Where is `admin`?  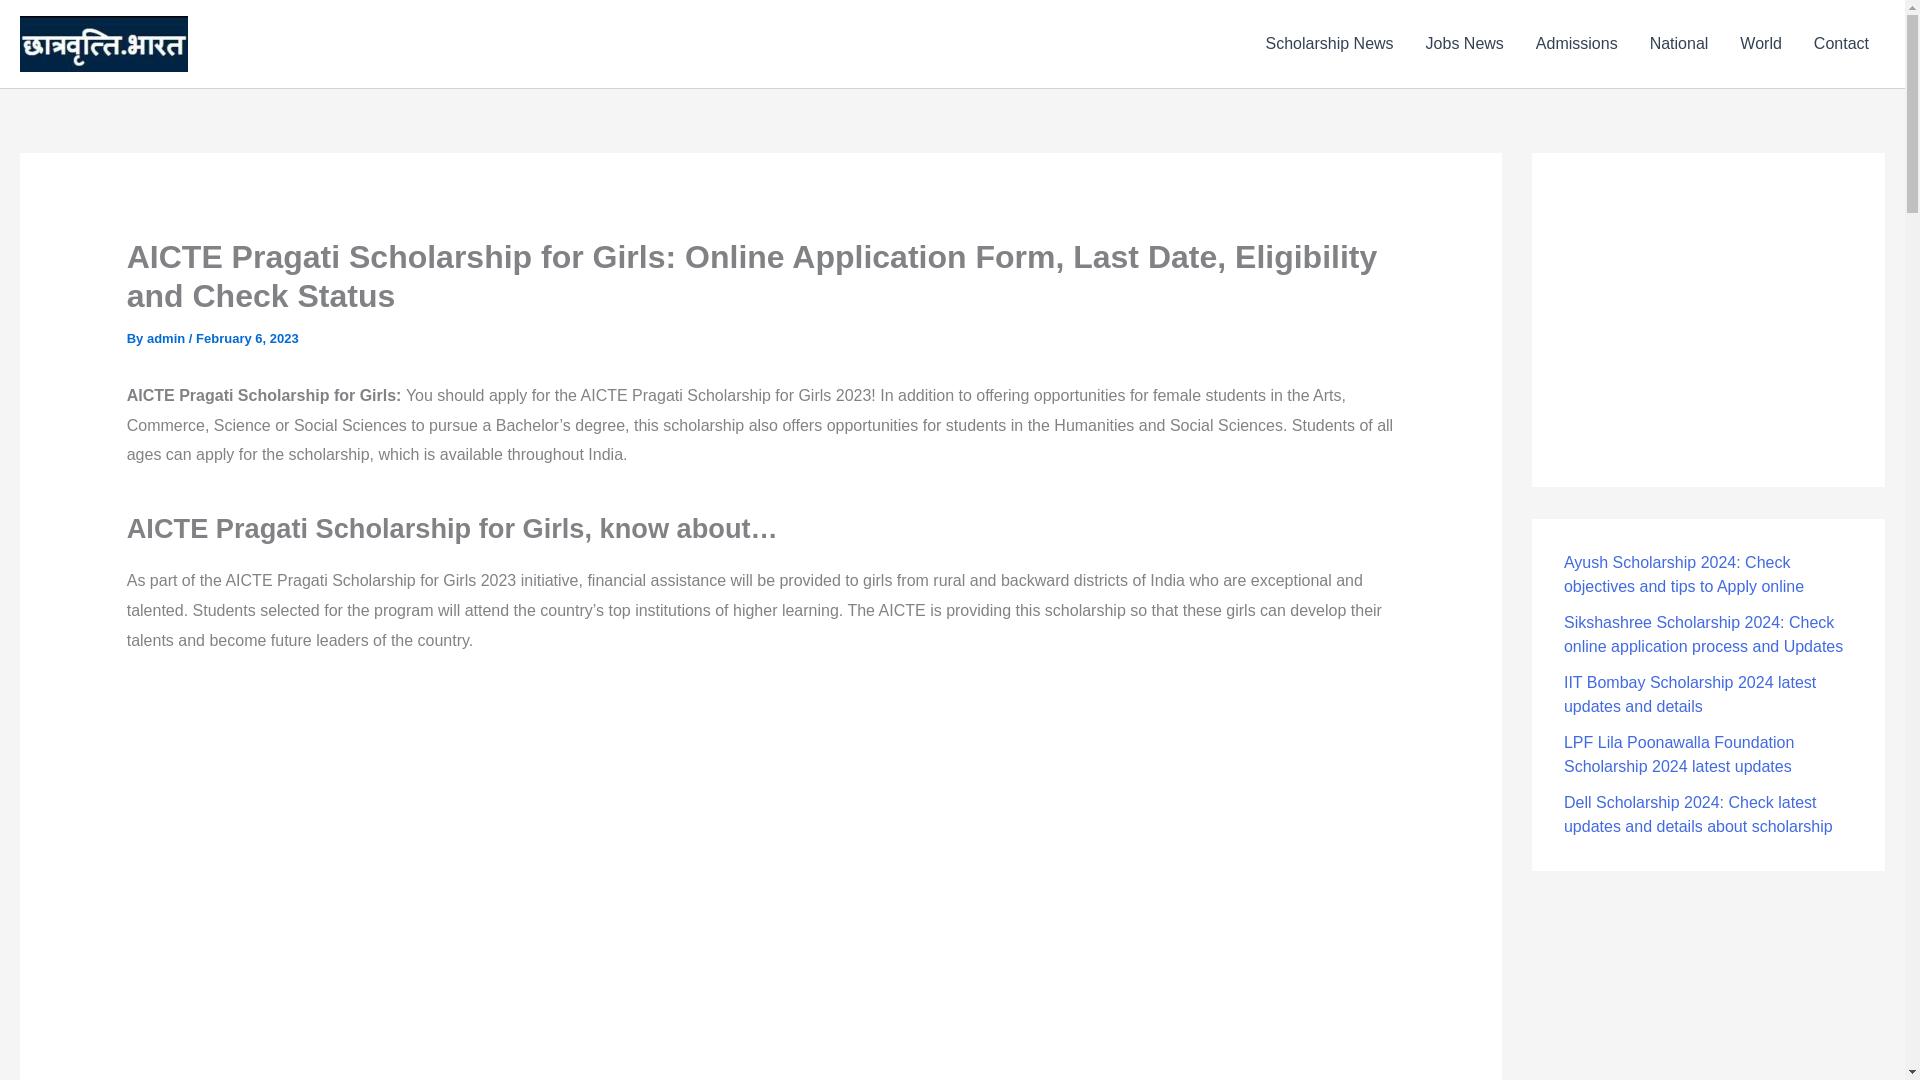
admin is located at coordinates (168, 338).